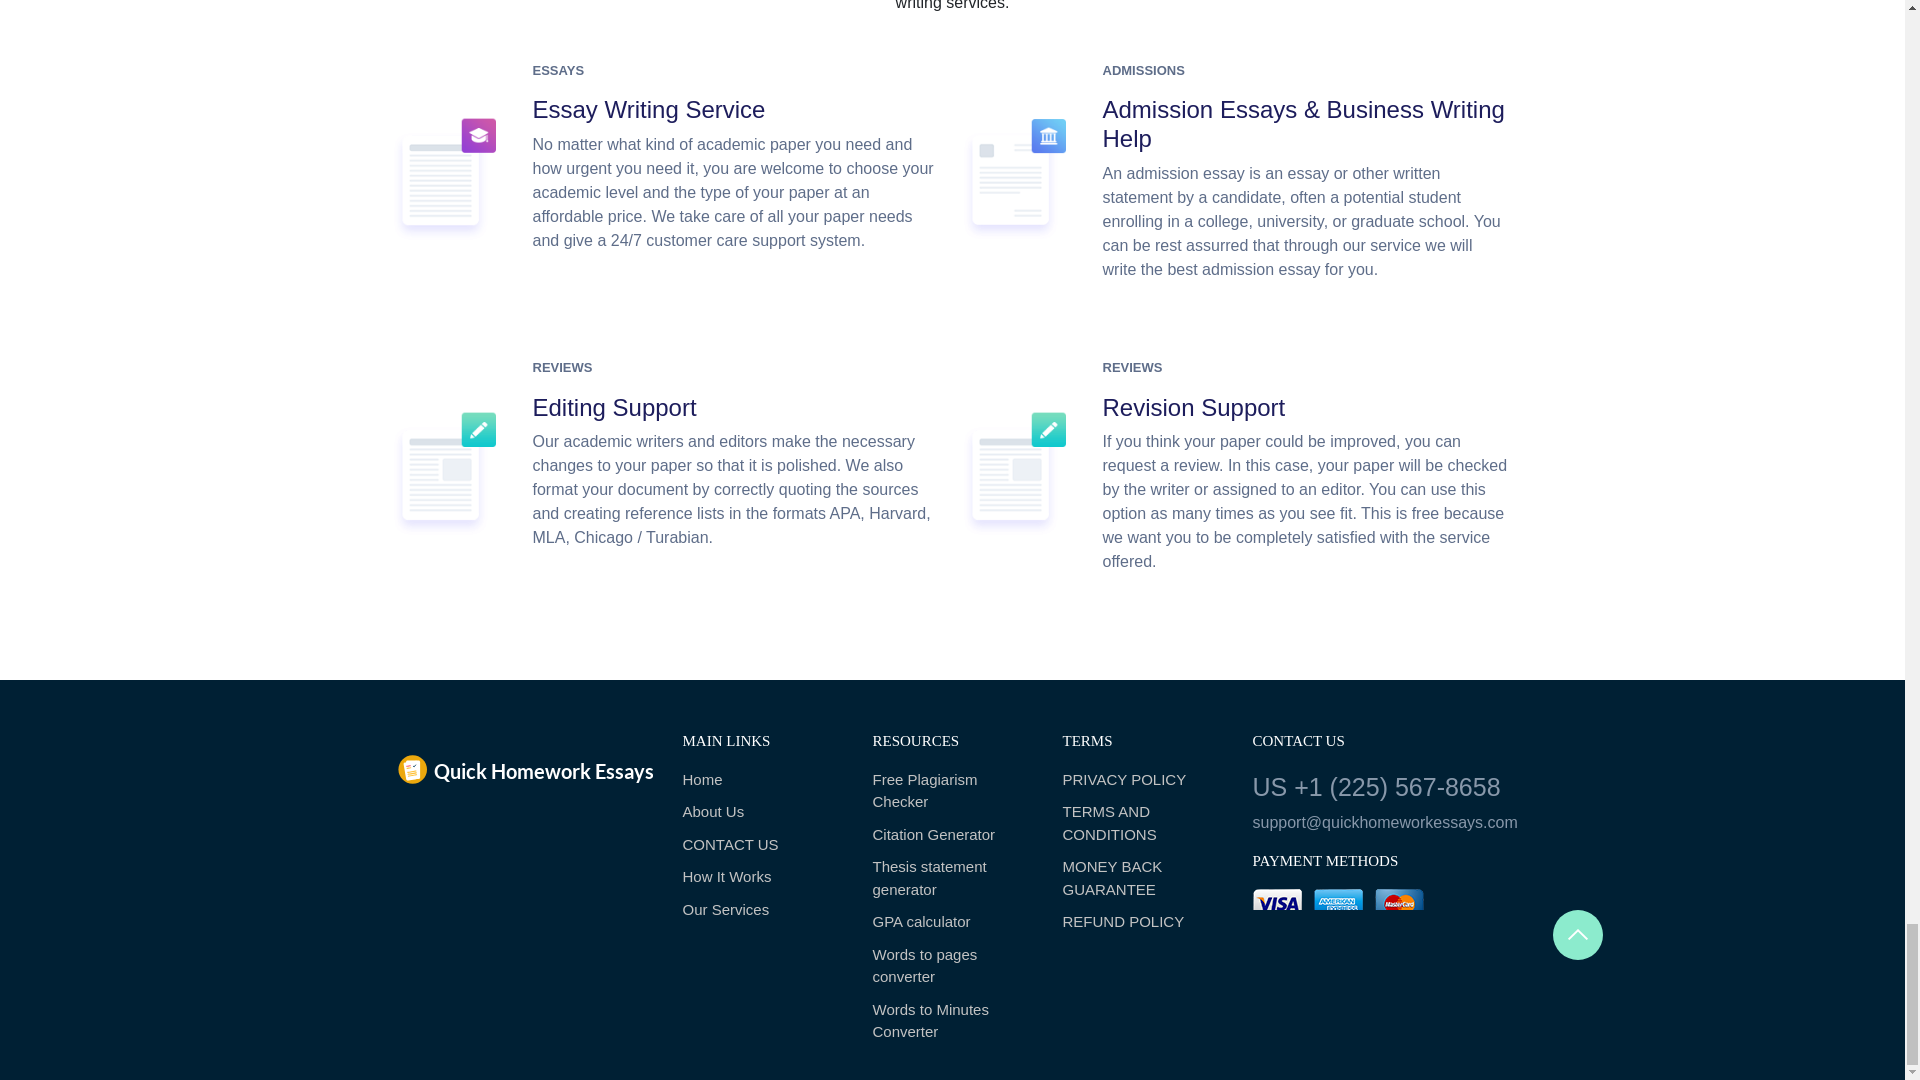 The width and height of the screenshot is (1920, 1080). Describe the element at coordinates (762, 780) in the screenshot. I see `Home` at that location.